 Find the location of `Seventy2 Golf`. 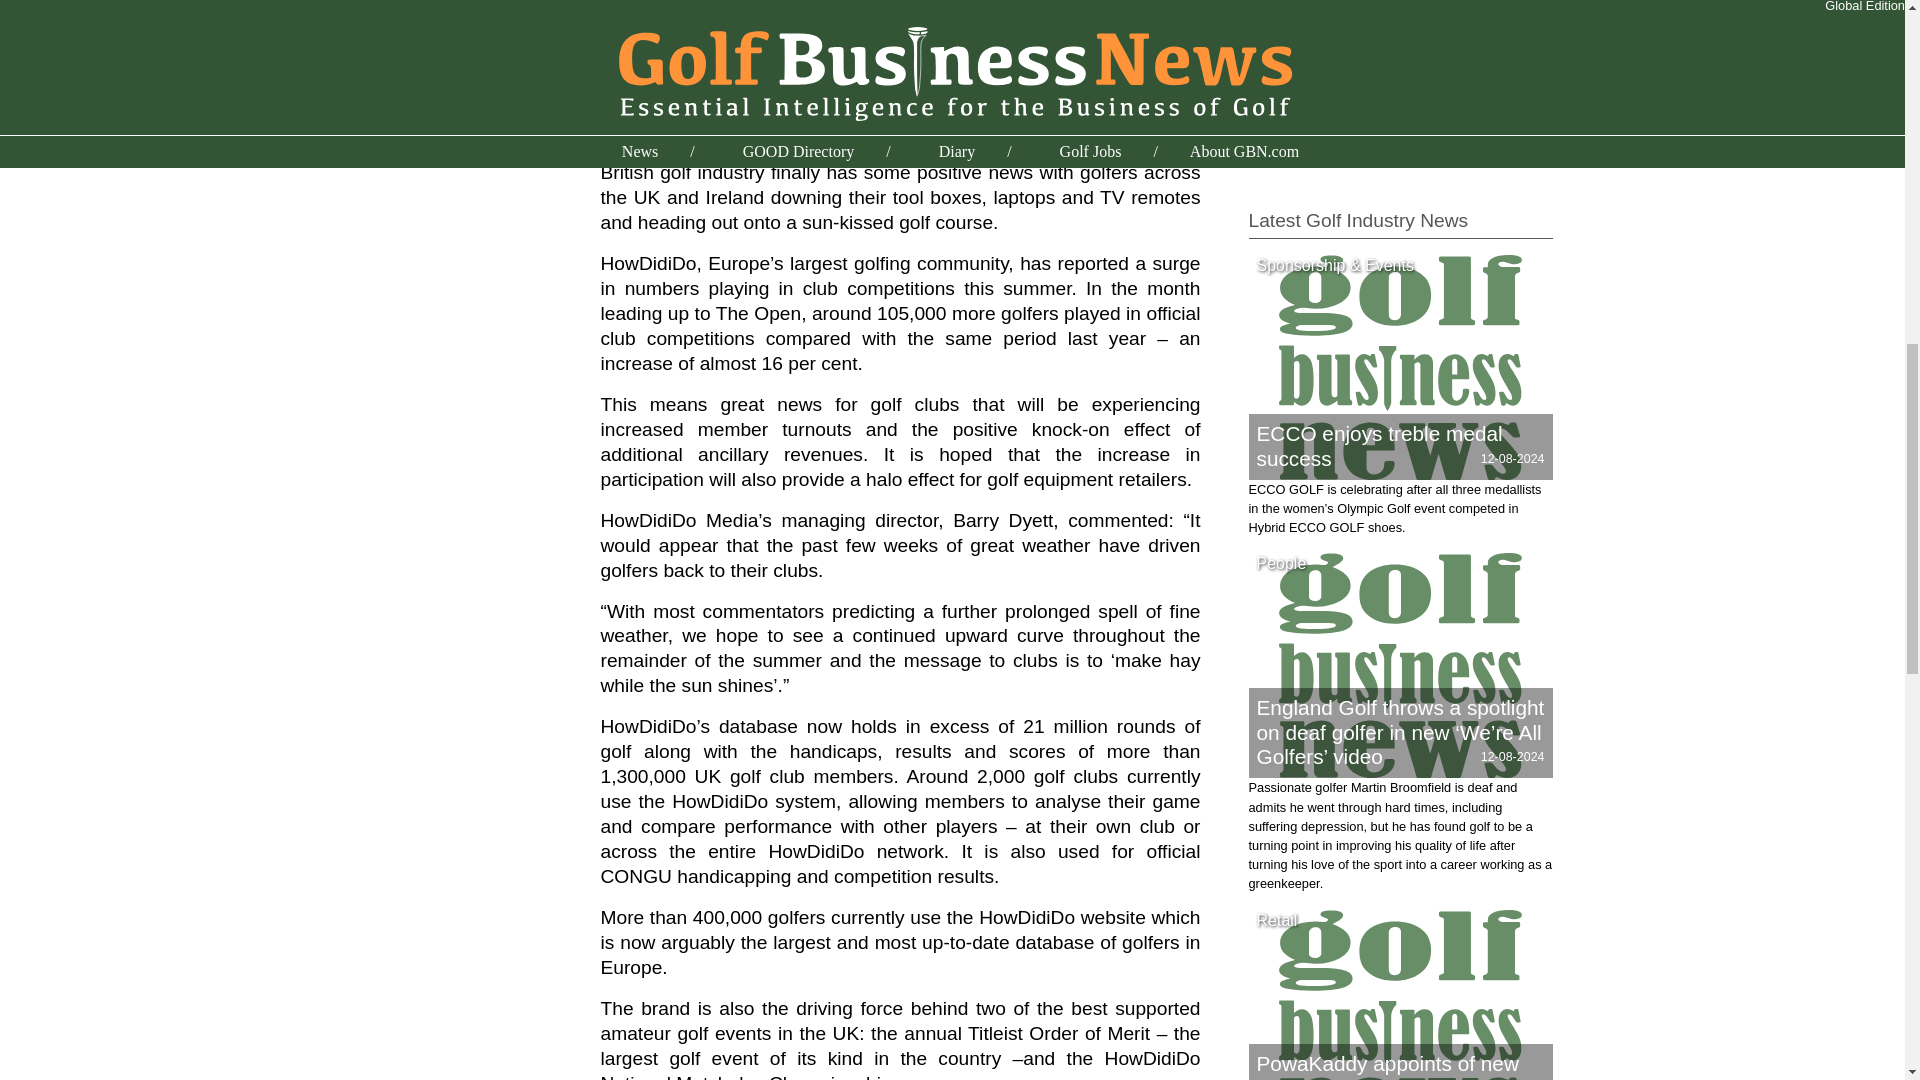

Seventy2 Golf is located at coordinates (1302, 10).